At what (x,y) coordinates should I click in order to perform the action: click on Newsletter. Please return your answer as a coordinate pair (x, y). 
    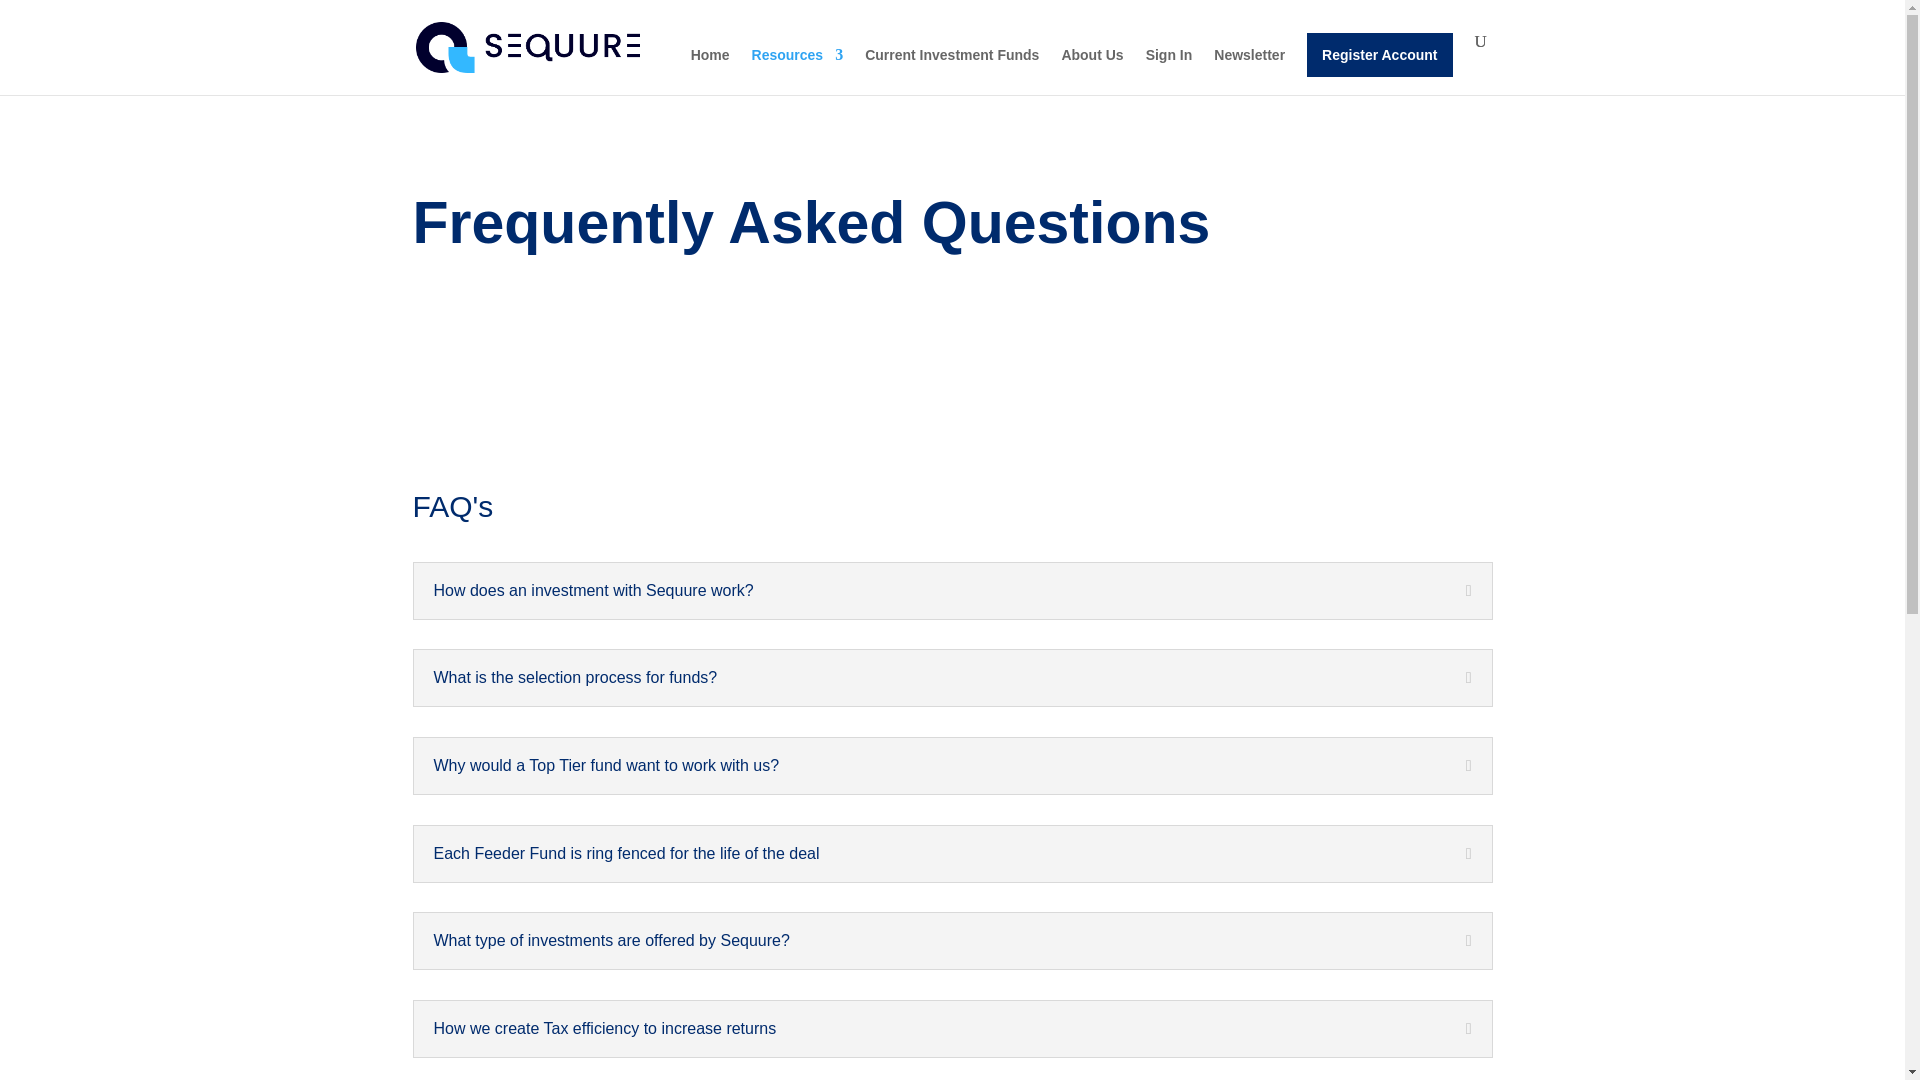
    Looking at the image, I should click on (1248, 71).